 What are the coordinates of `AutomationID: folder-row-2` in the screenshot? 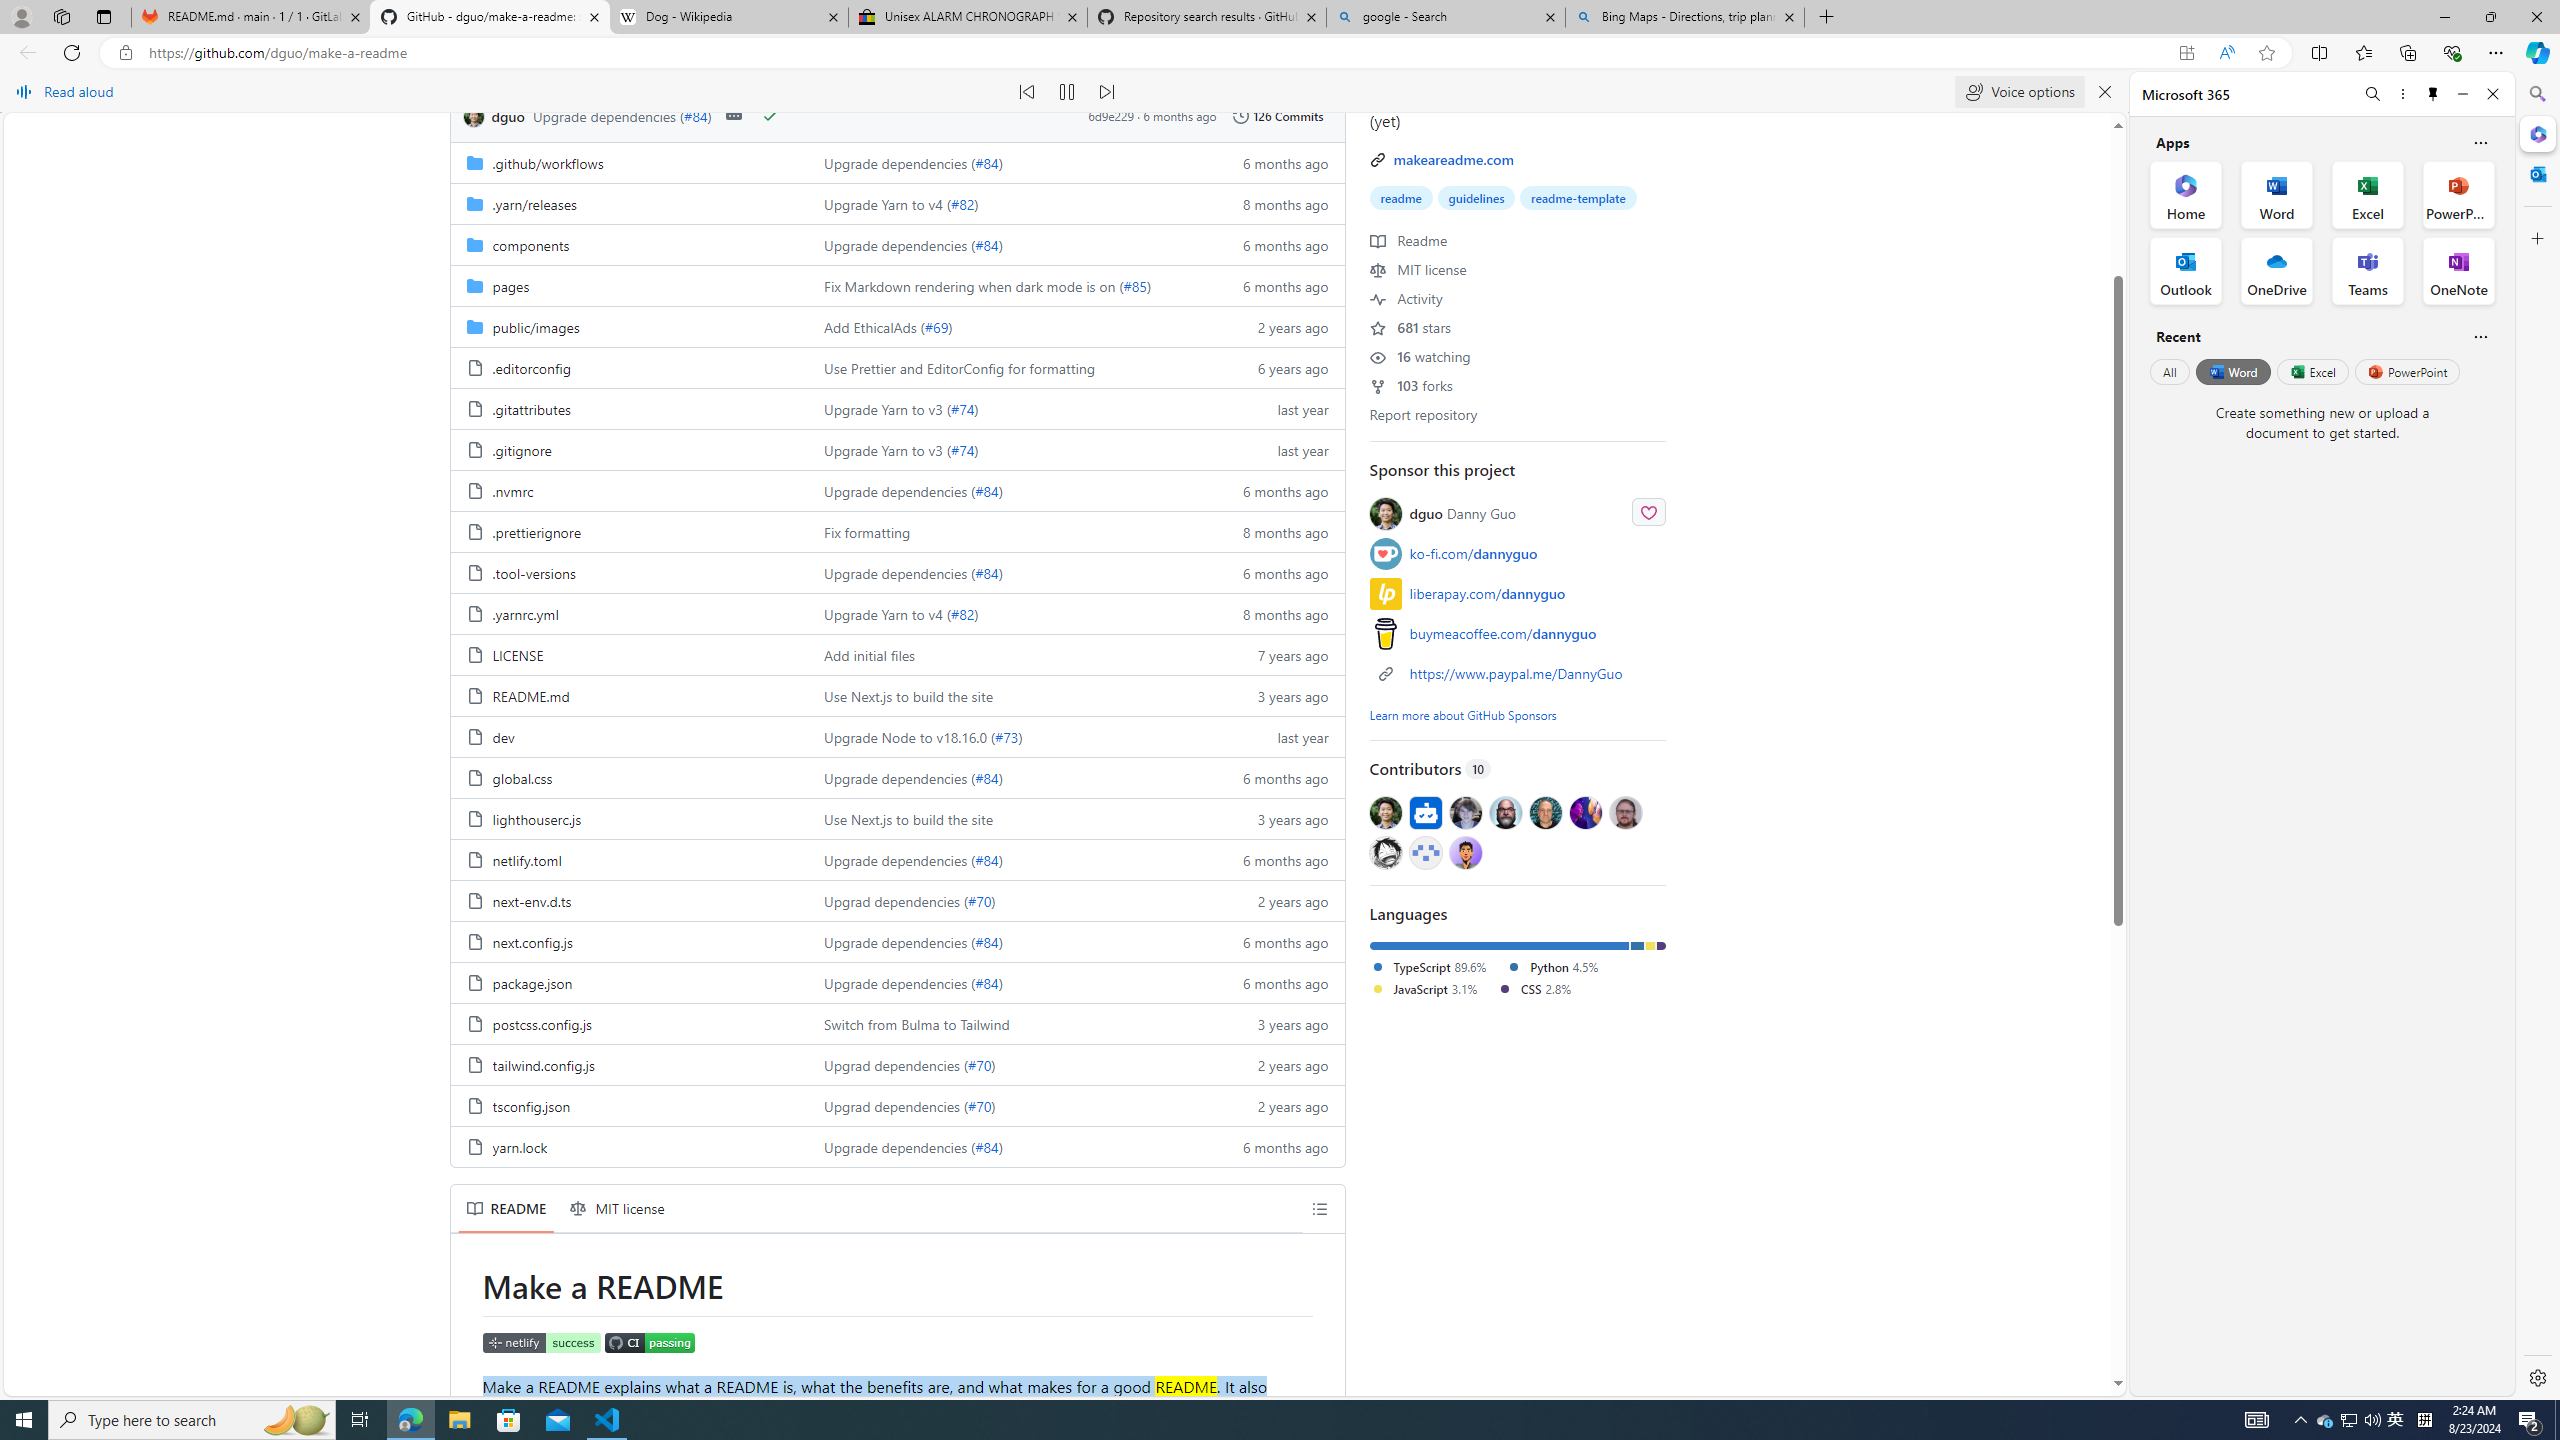 It's located at (897, 244).